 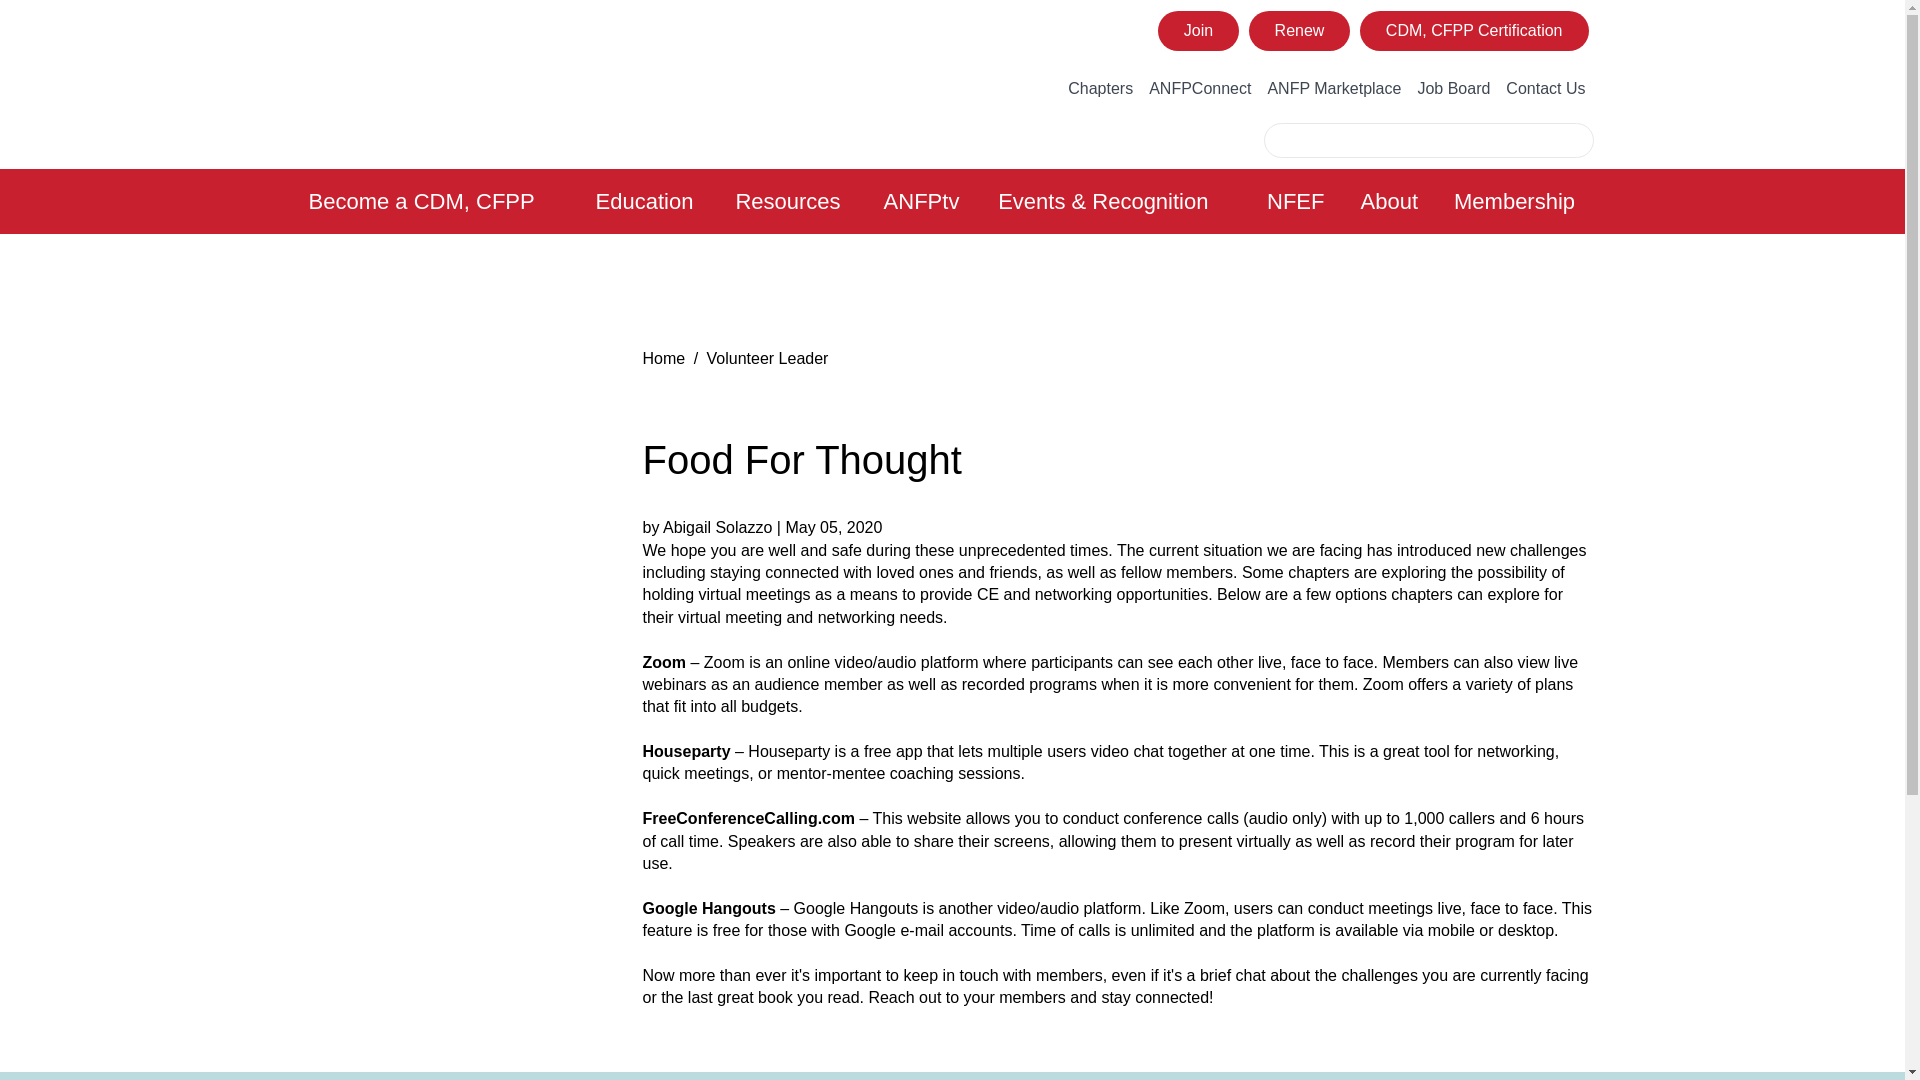 I want to click on Become a CDM, CFPP, so click(x=439, y=201).